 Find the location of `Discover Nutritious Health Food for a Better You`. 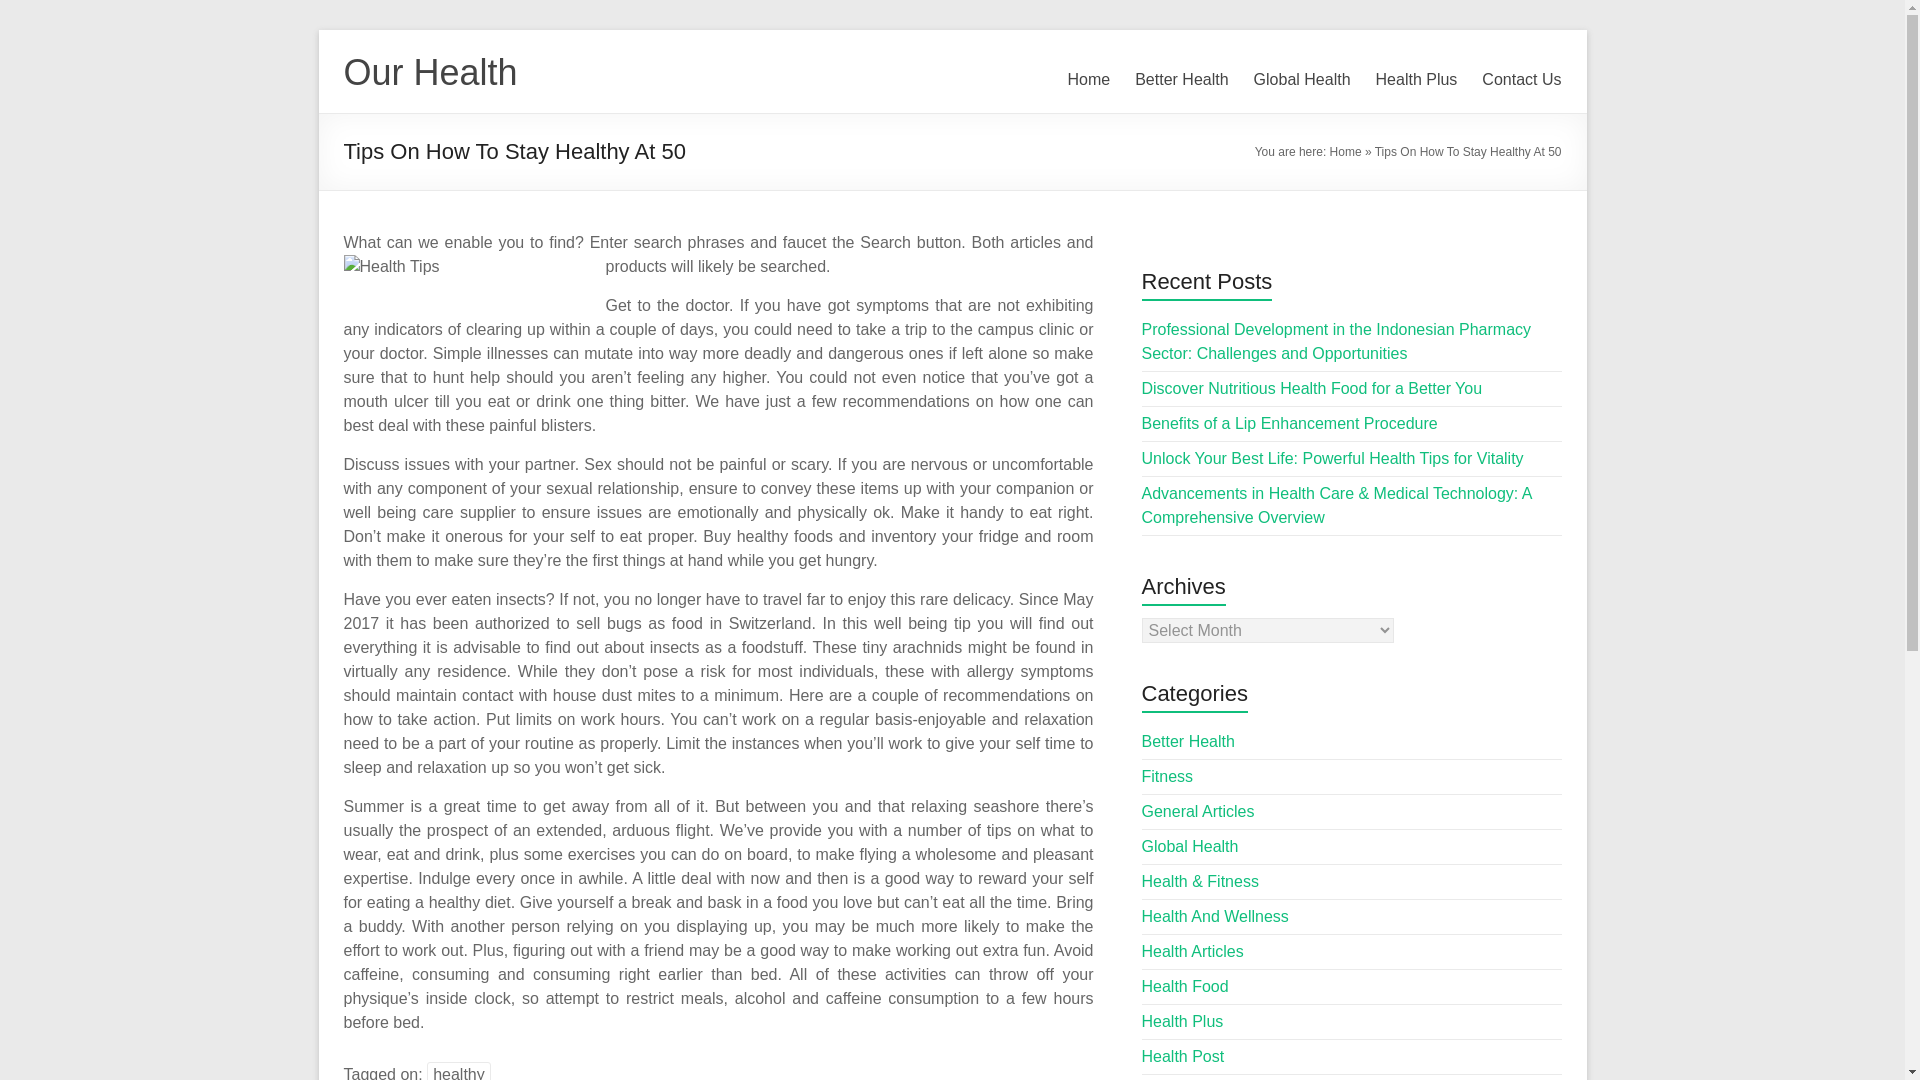

Discover Nutritious Health Food for a Better You is located at coordinates (1312, 388).